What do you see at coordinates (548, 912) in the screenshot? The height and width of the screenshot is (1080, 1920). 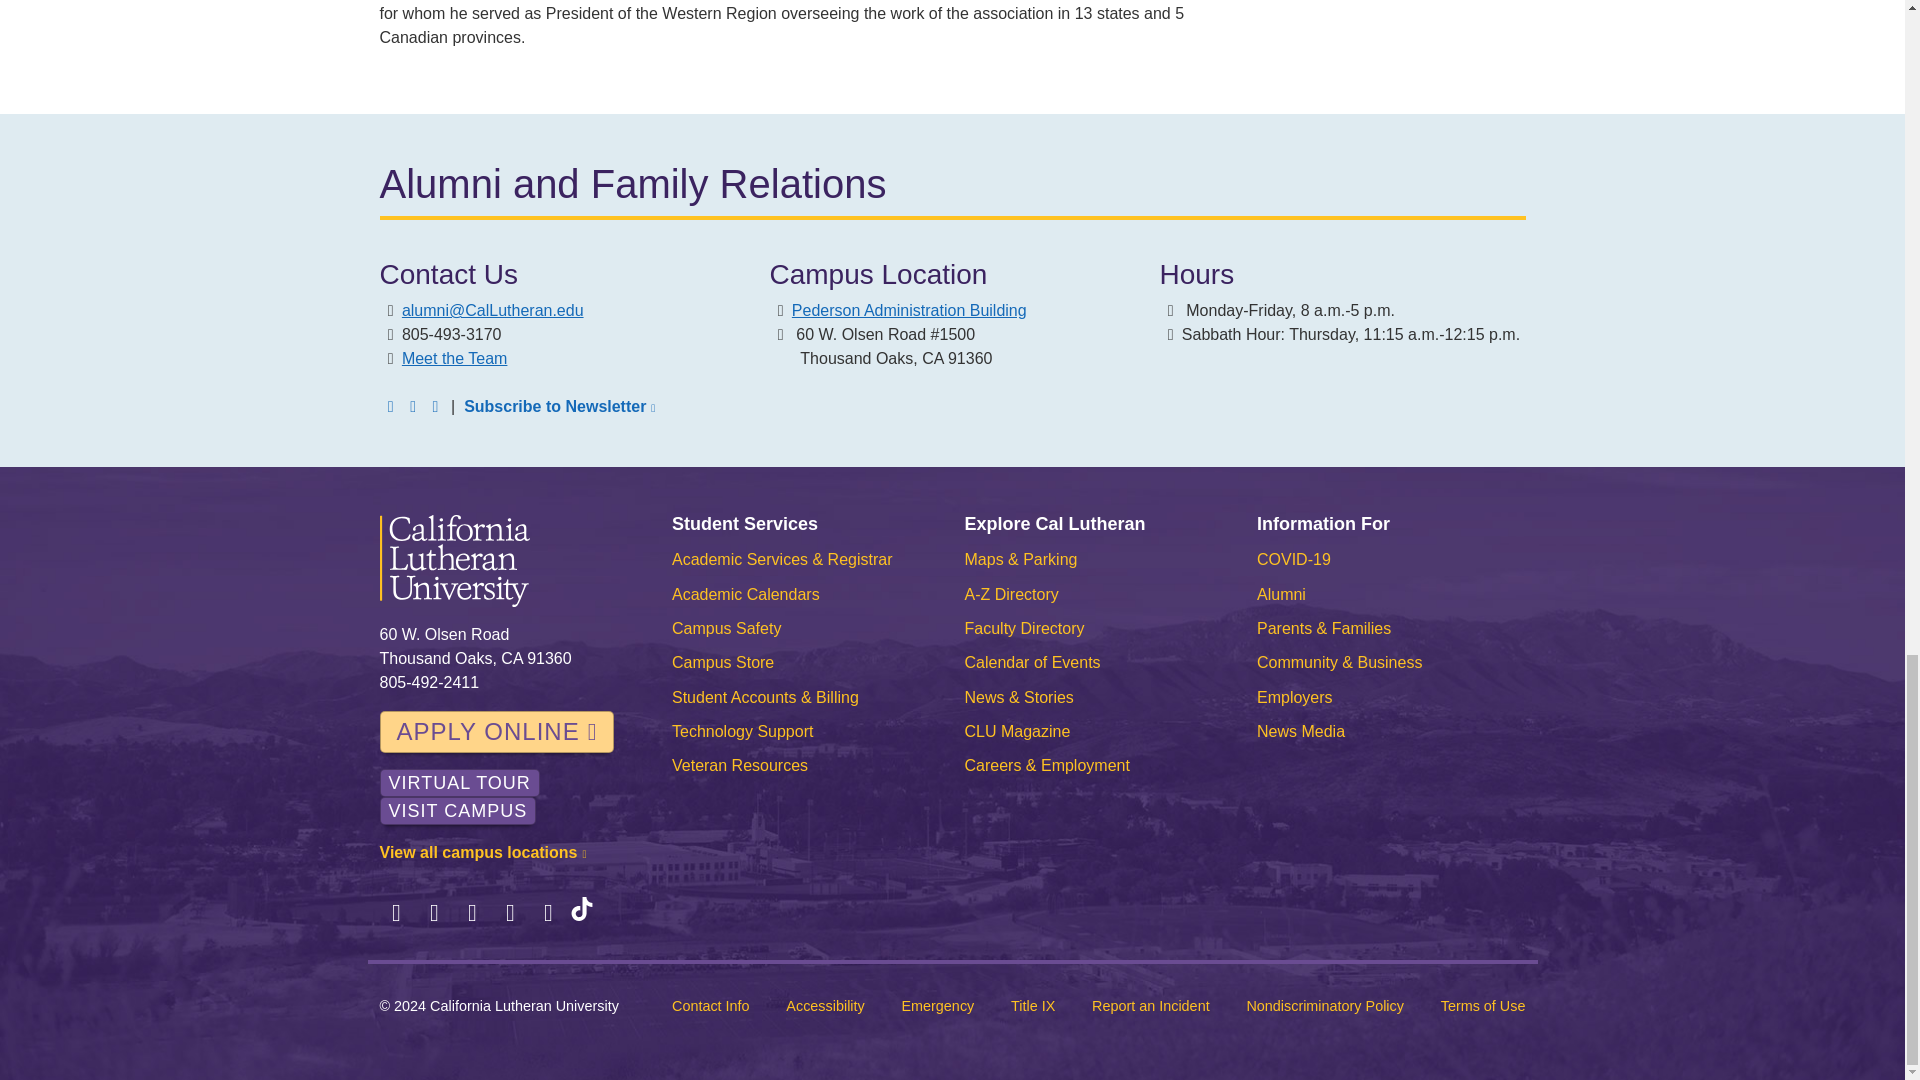 I see `YouTube` at bounding box center [548, 912].